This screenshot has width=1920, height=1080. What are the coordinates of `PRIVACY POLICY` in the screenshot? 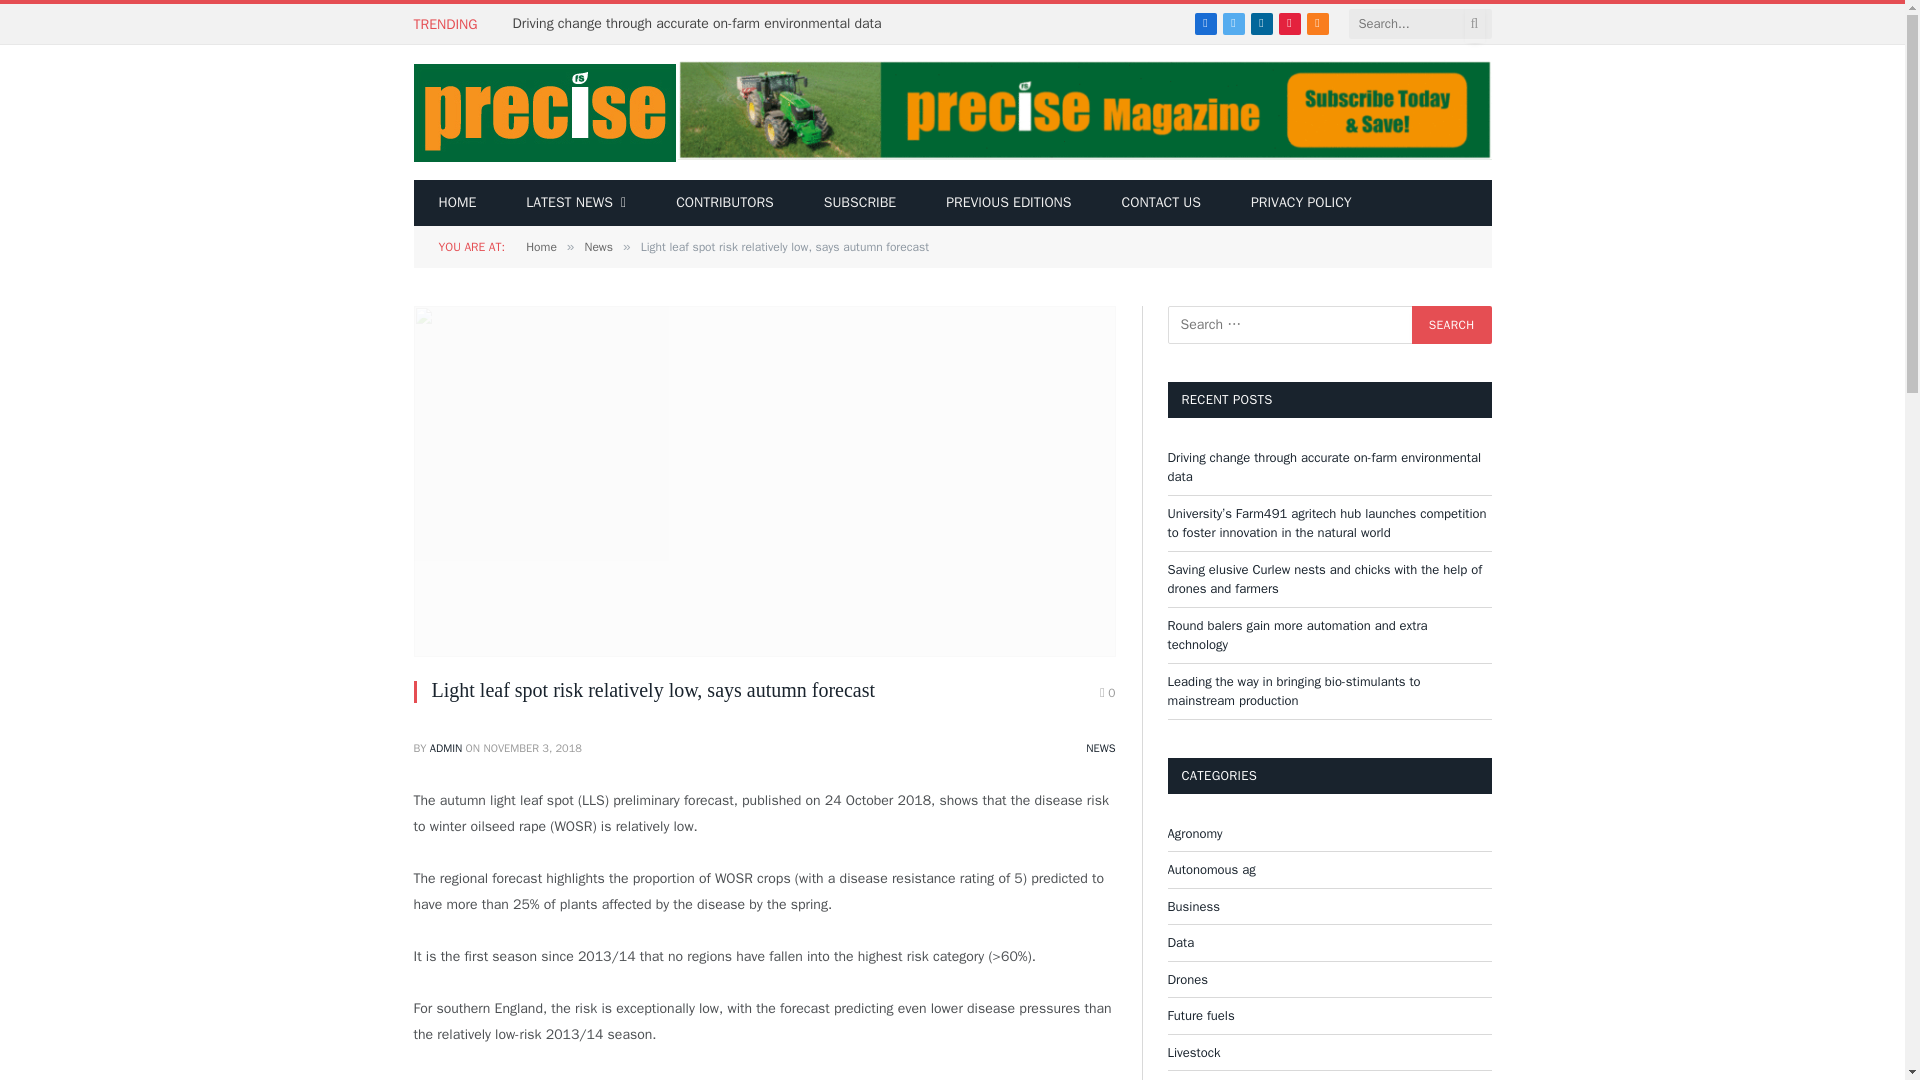 It's located at (1301, 202).